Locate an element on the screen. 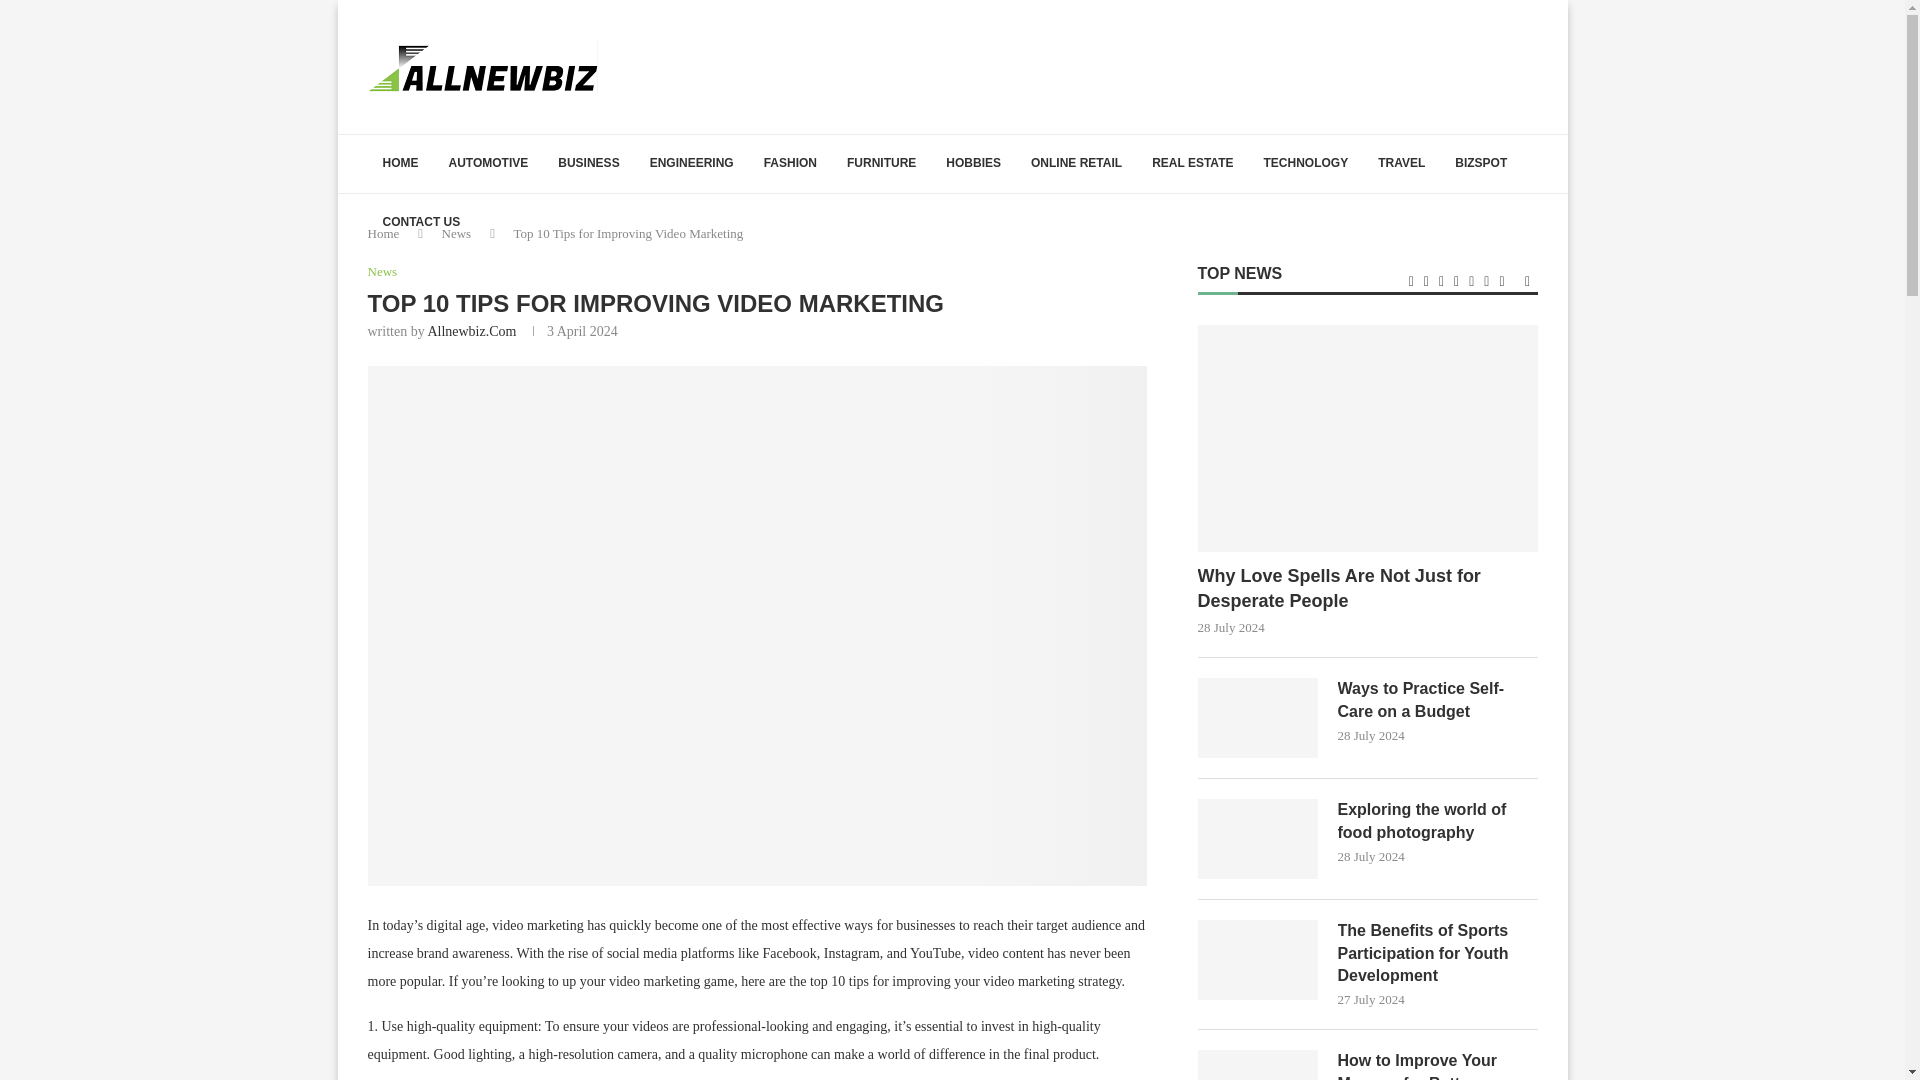 The width and height of the screenshot is (1920, 1080). ENGINEERING is located at coordinates (692, 164).